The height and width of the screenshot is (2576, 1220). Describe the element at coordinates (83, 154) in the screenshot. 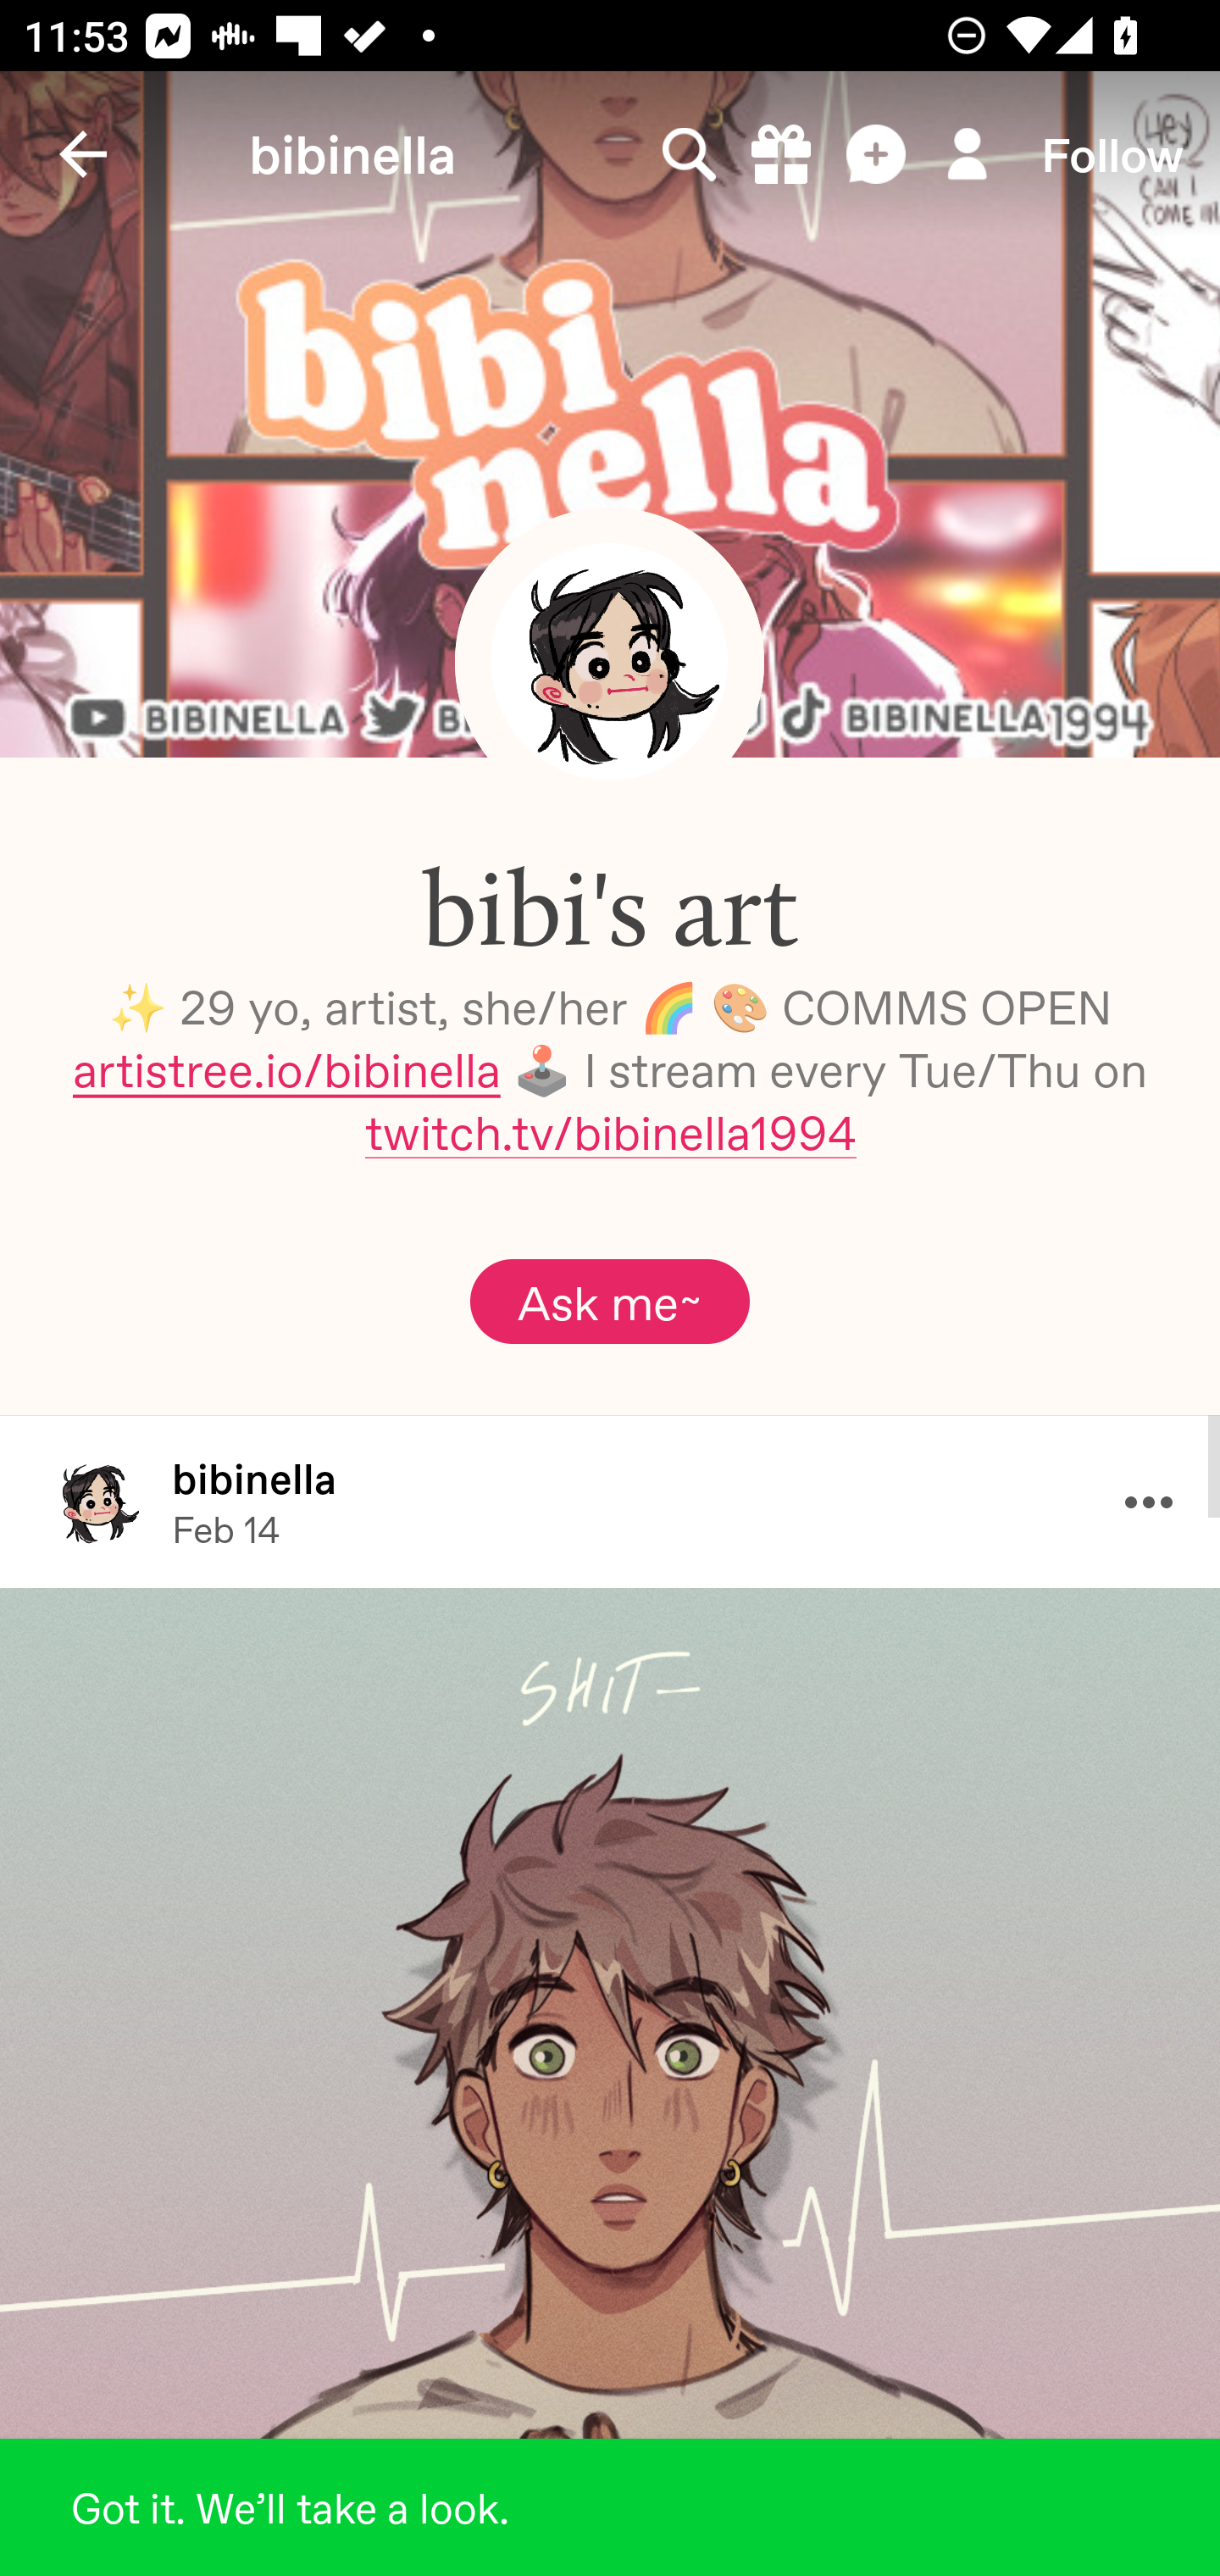

I see `Navigate up` at that location.